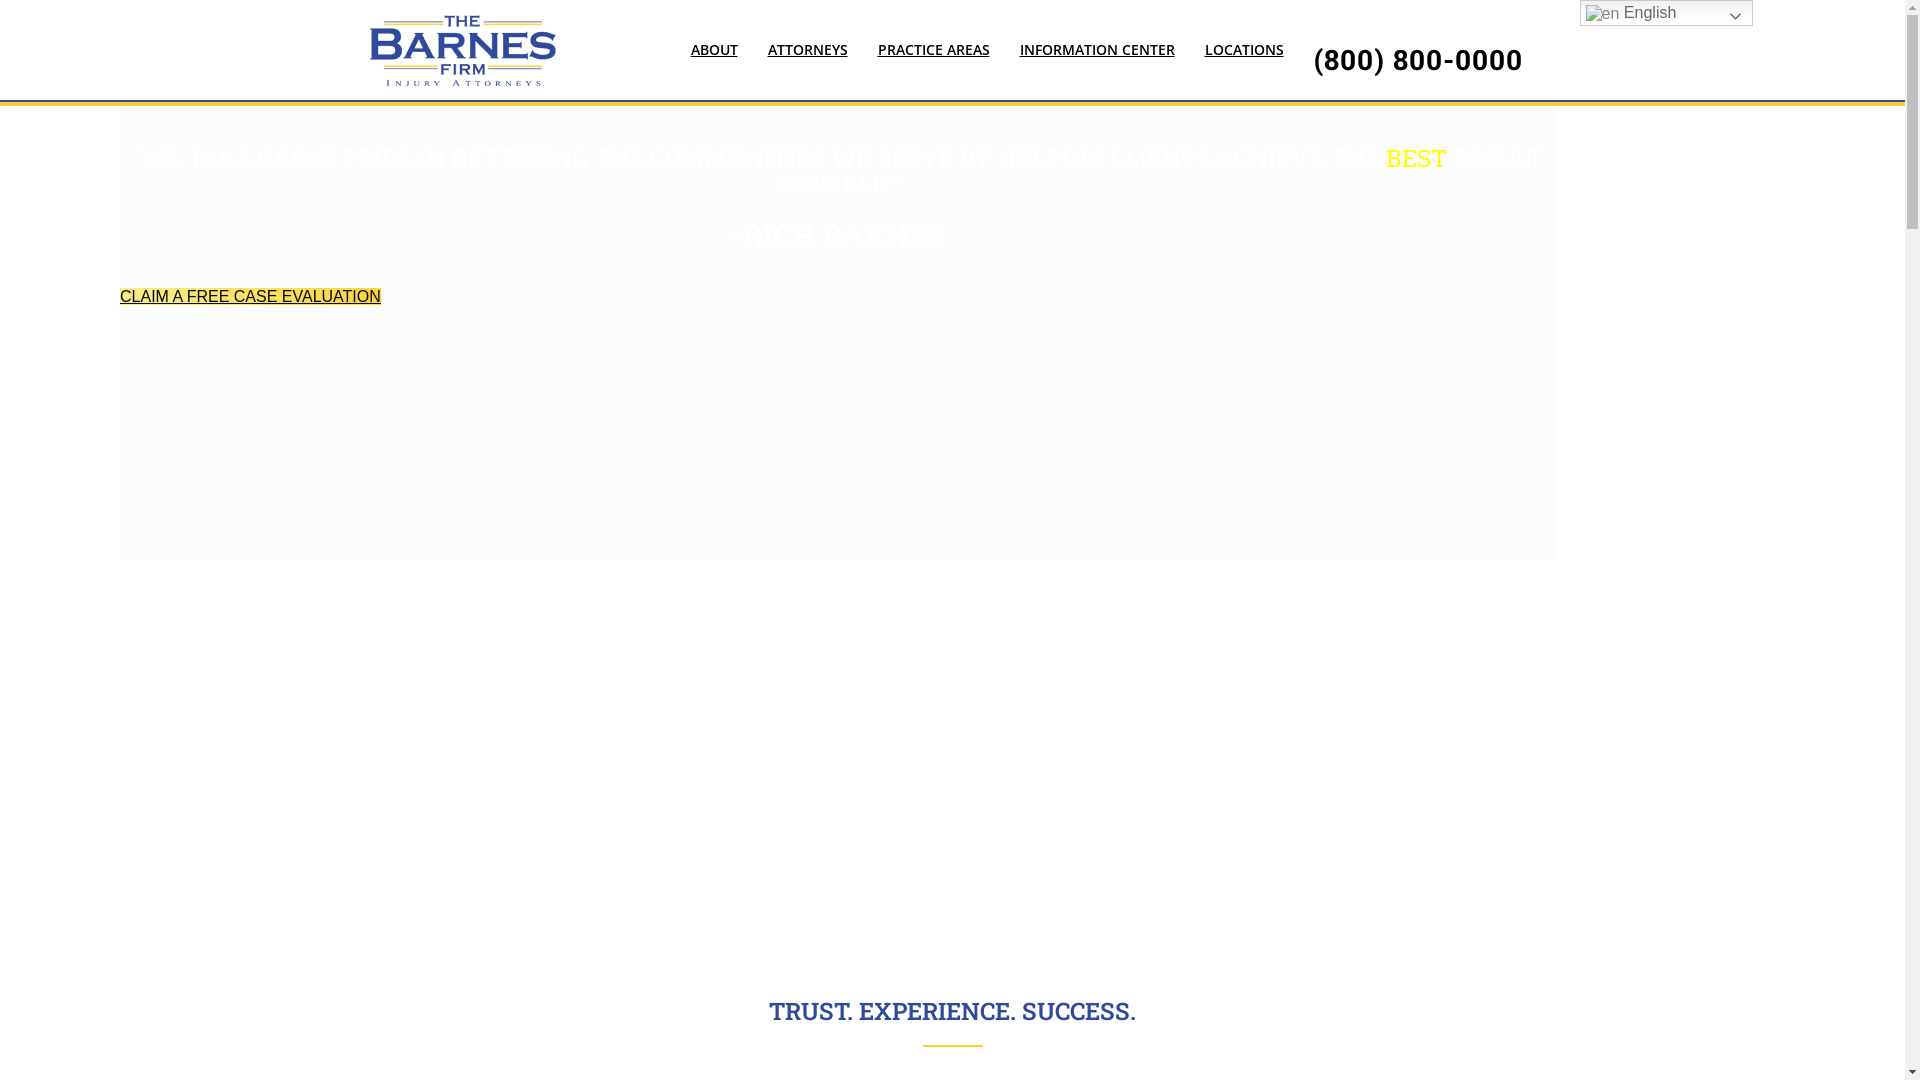 The height and width of the screenshot is (1080, 1920). What do you see at coordinates (1666, 13) in the screenshot?
I see `English` at bounding box center [1666, 13].